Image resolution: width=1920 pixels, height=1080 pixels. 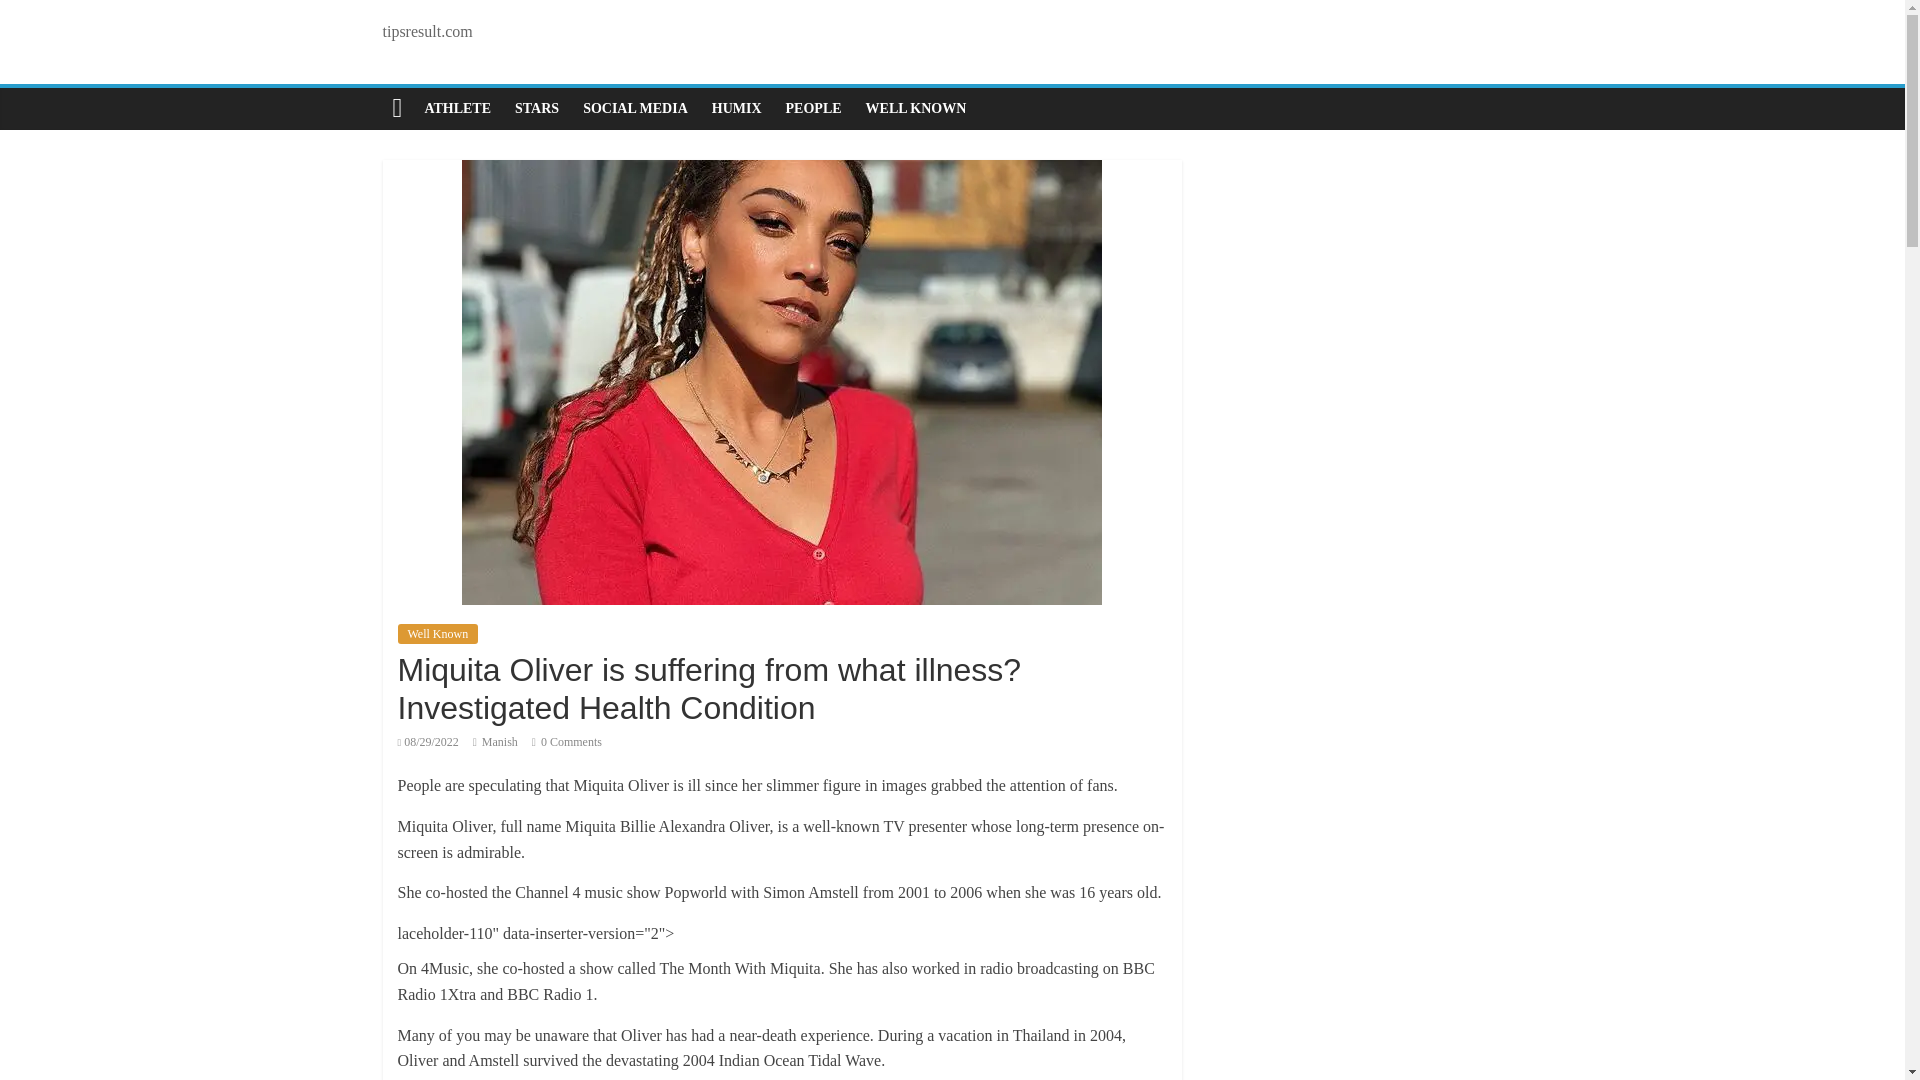 I want to click on Manish, so click(x=500, y=742).